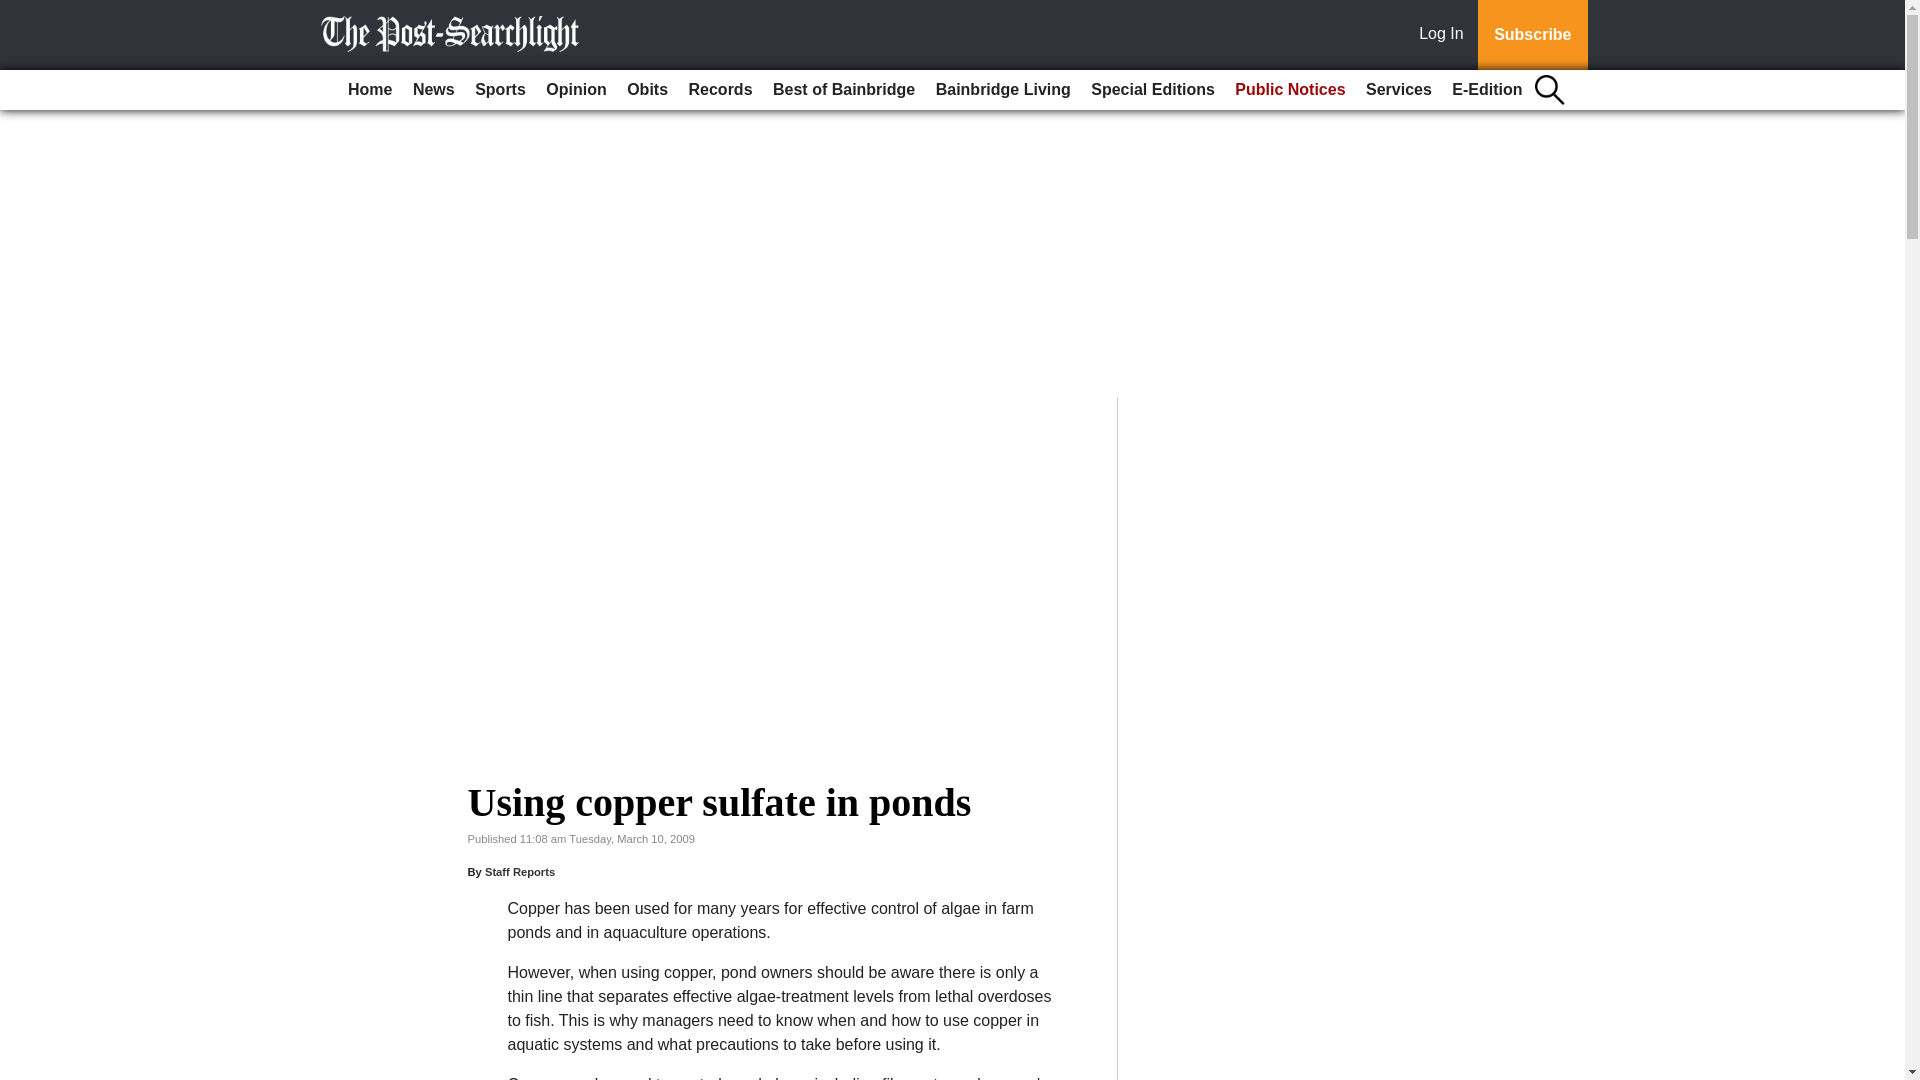 This screenshot has width=1920, height=1080. What do you see at coordinates (1003, 90) in the screenshot?
I see `Bainbridge Living` at bounding box center [1003, 90].